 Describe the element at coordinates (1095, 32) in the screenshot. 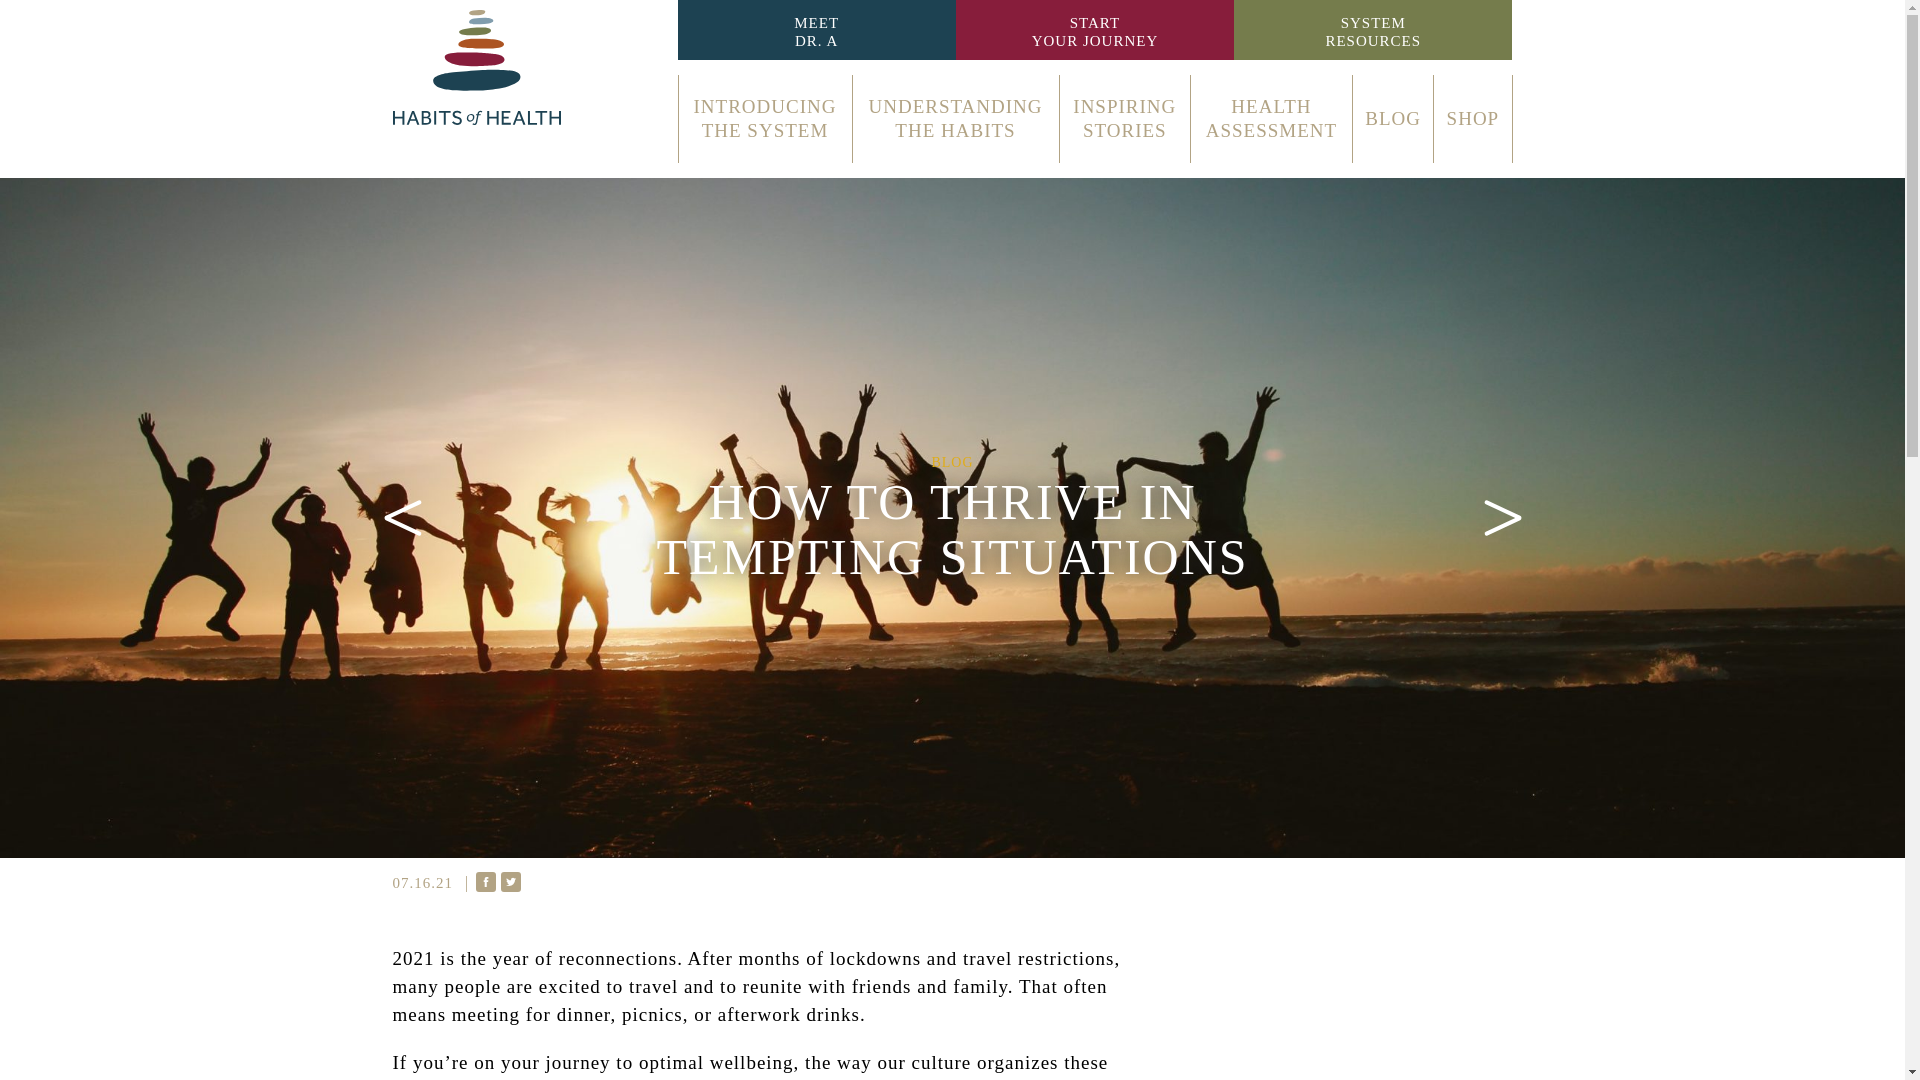

I see `5 Ways to Shop Healthier and Conquer the Grocery Store` at that location.